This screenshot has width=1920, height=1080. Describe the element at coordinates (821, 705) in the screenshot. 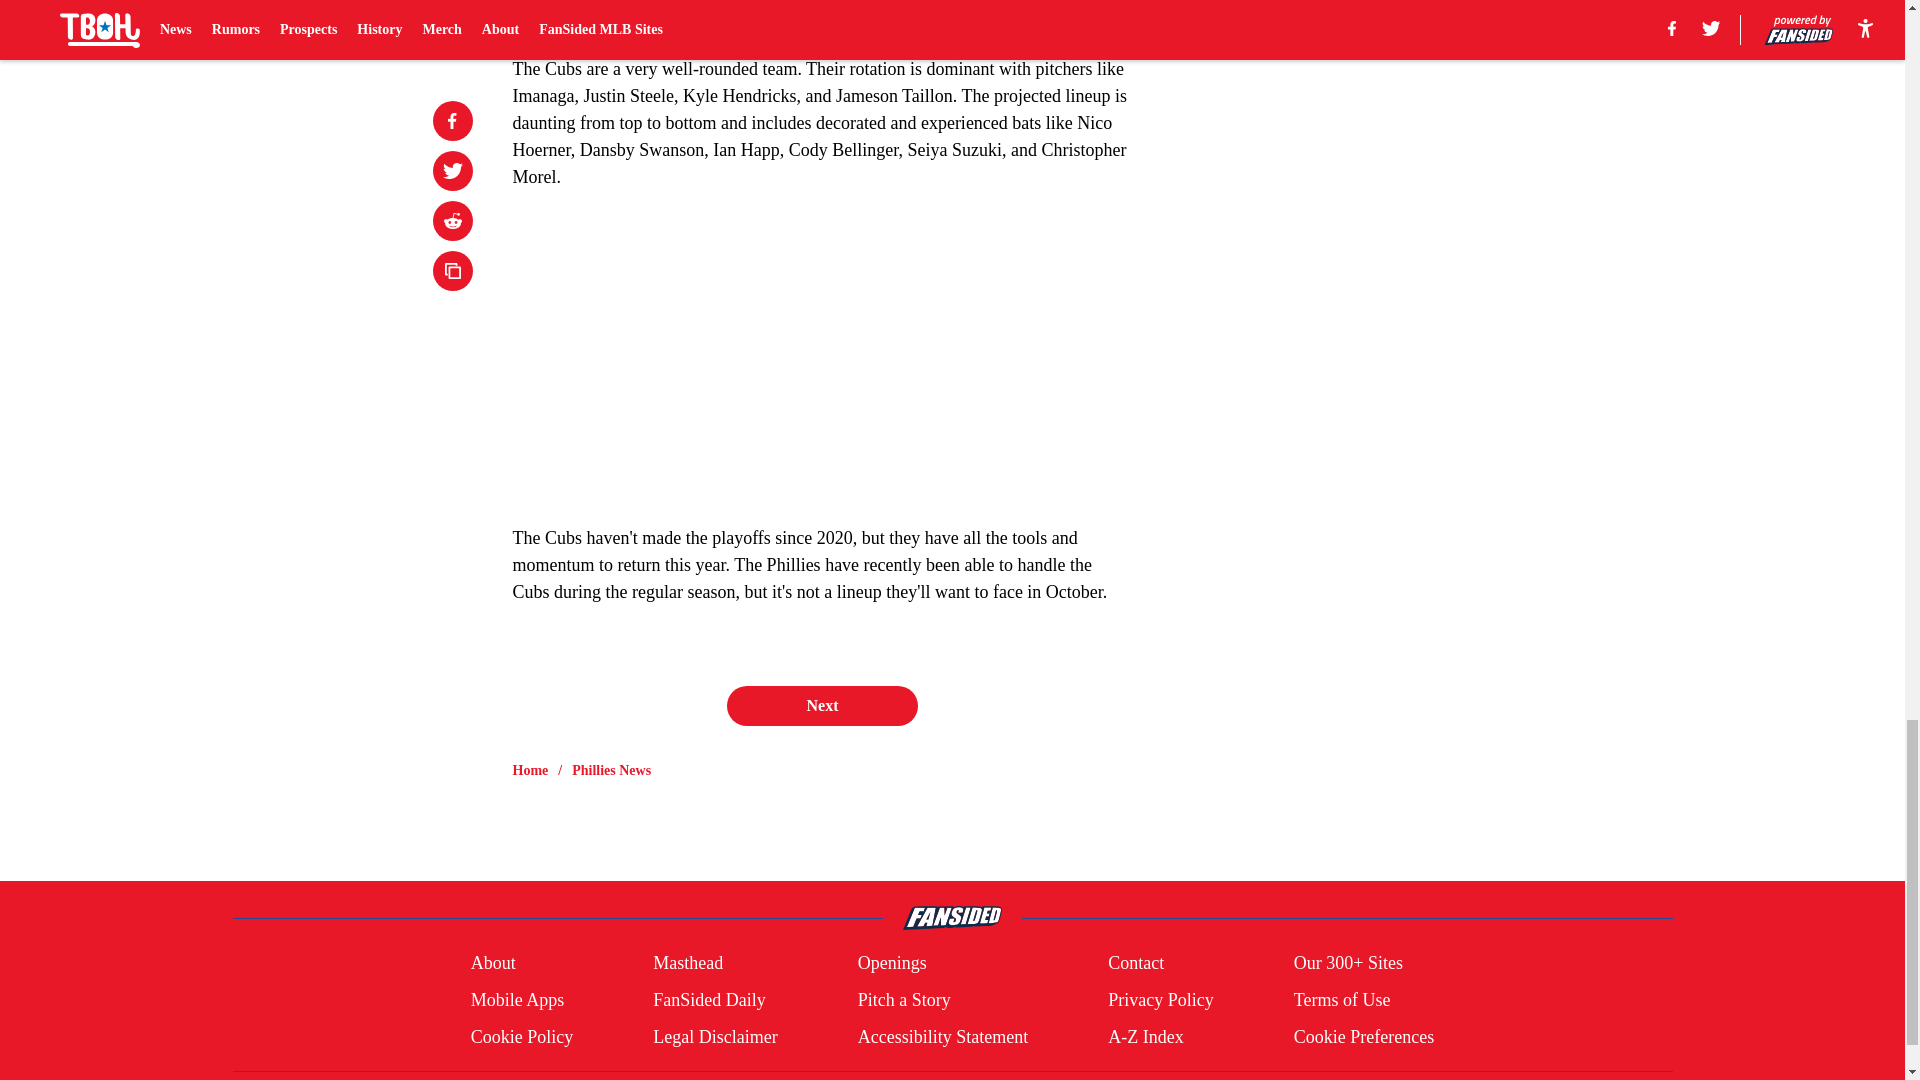

I see `Next` at that location.